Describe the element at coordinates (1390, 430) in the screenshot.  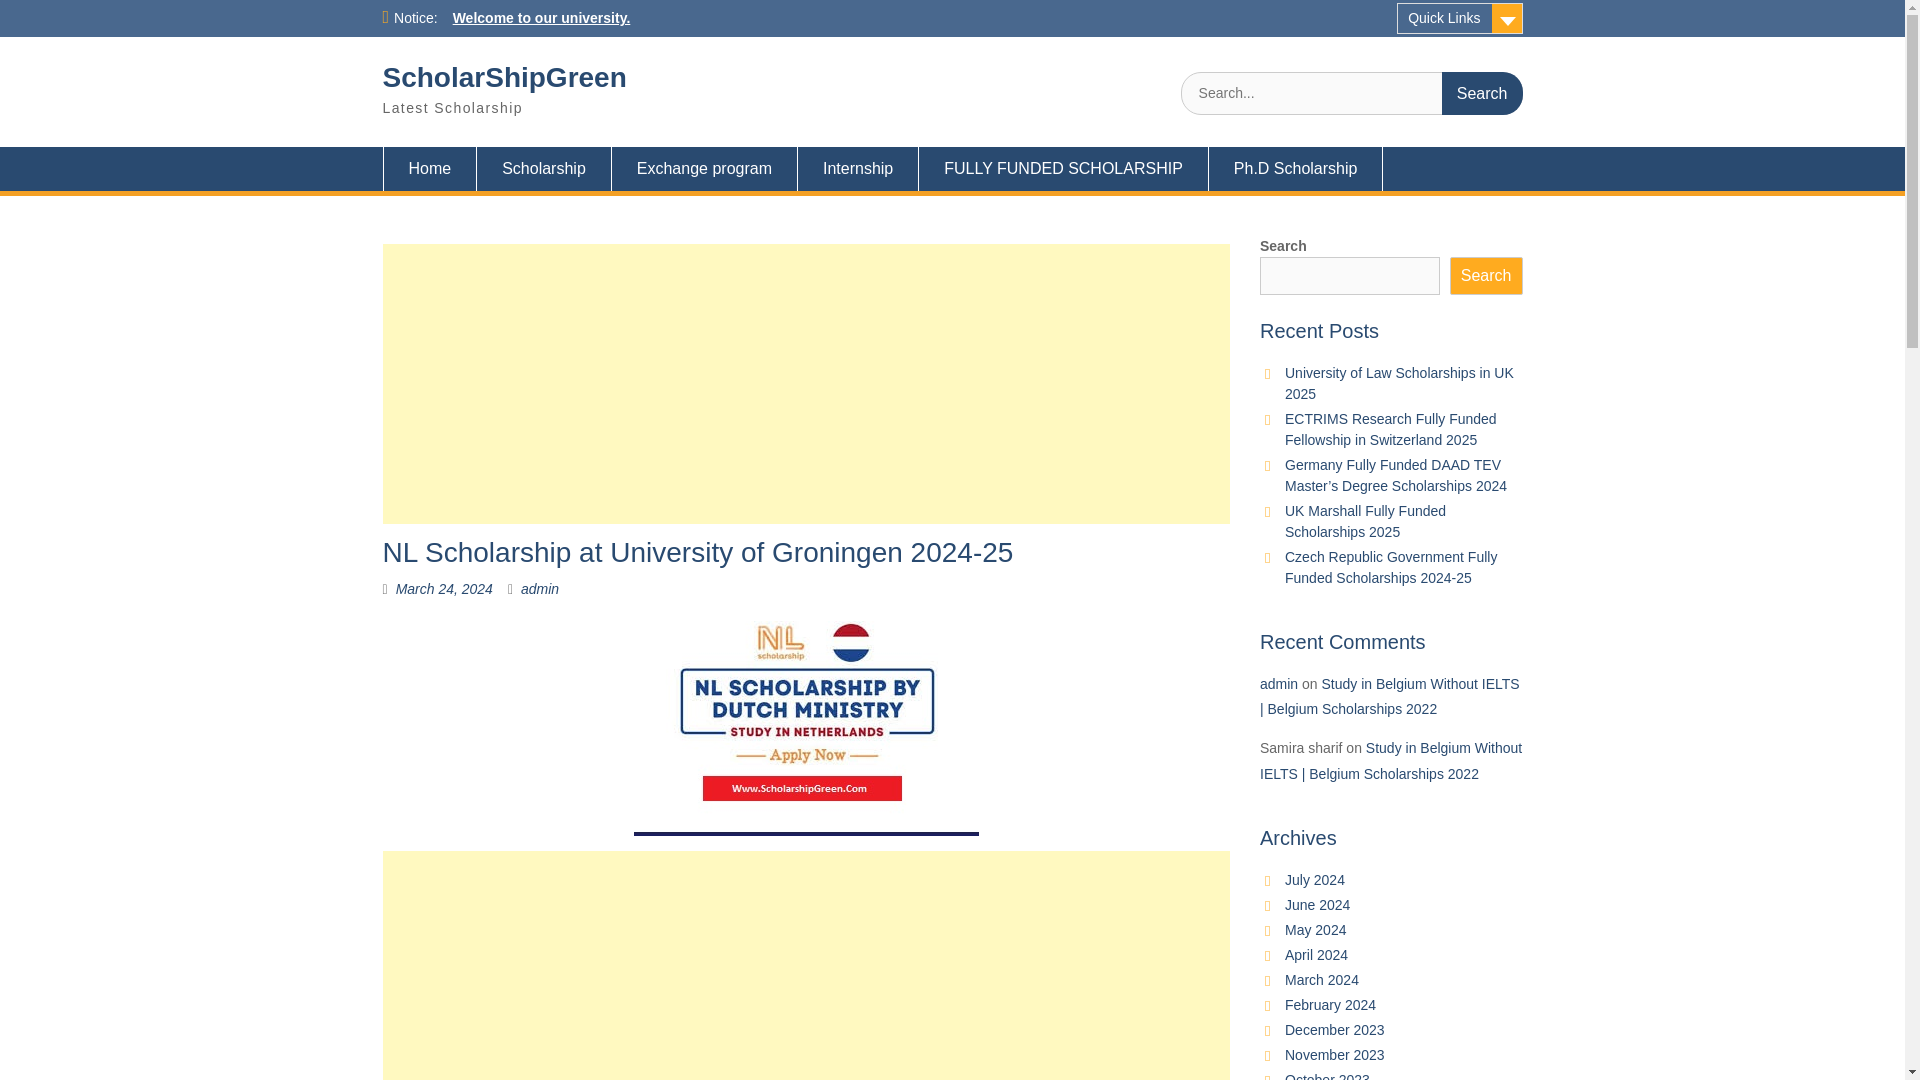
I see `ECTRIMS Research Fully Funded Fellowship in Switzerland 2025` at that location.